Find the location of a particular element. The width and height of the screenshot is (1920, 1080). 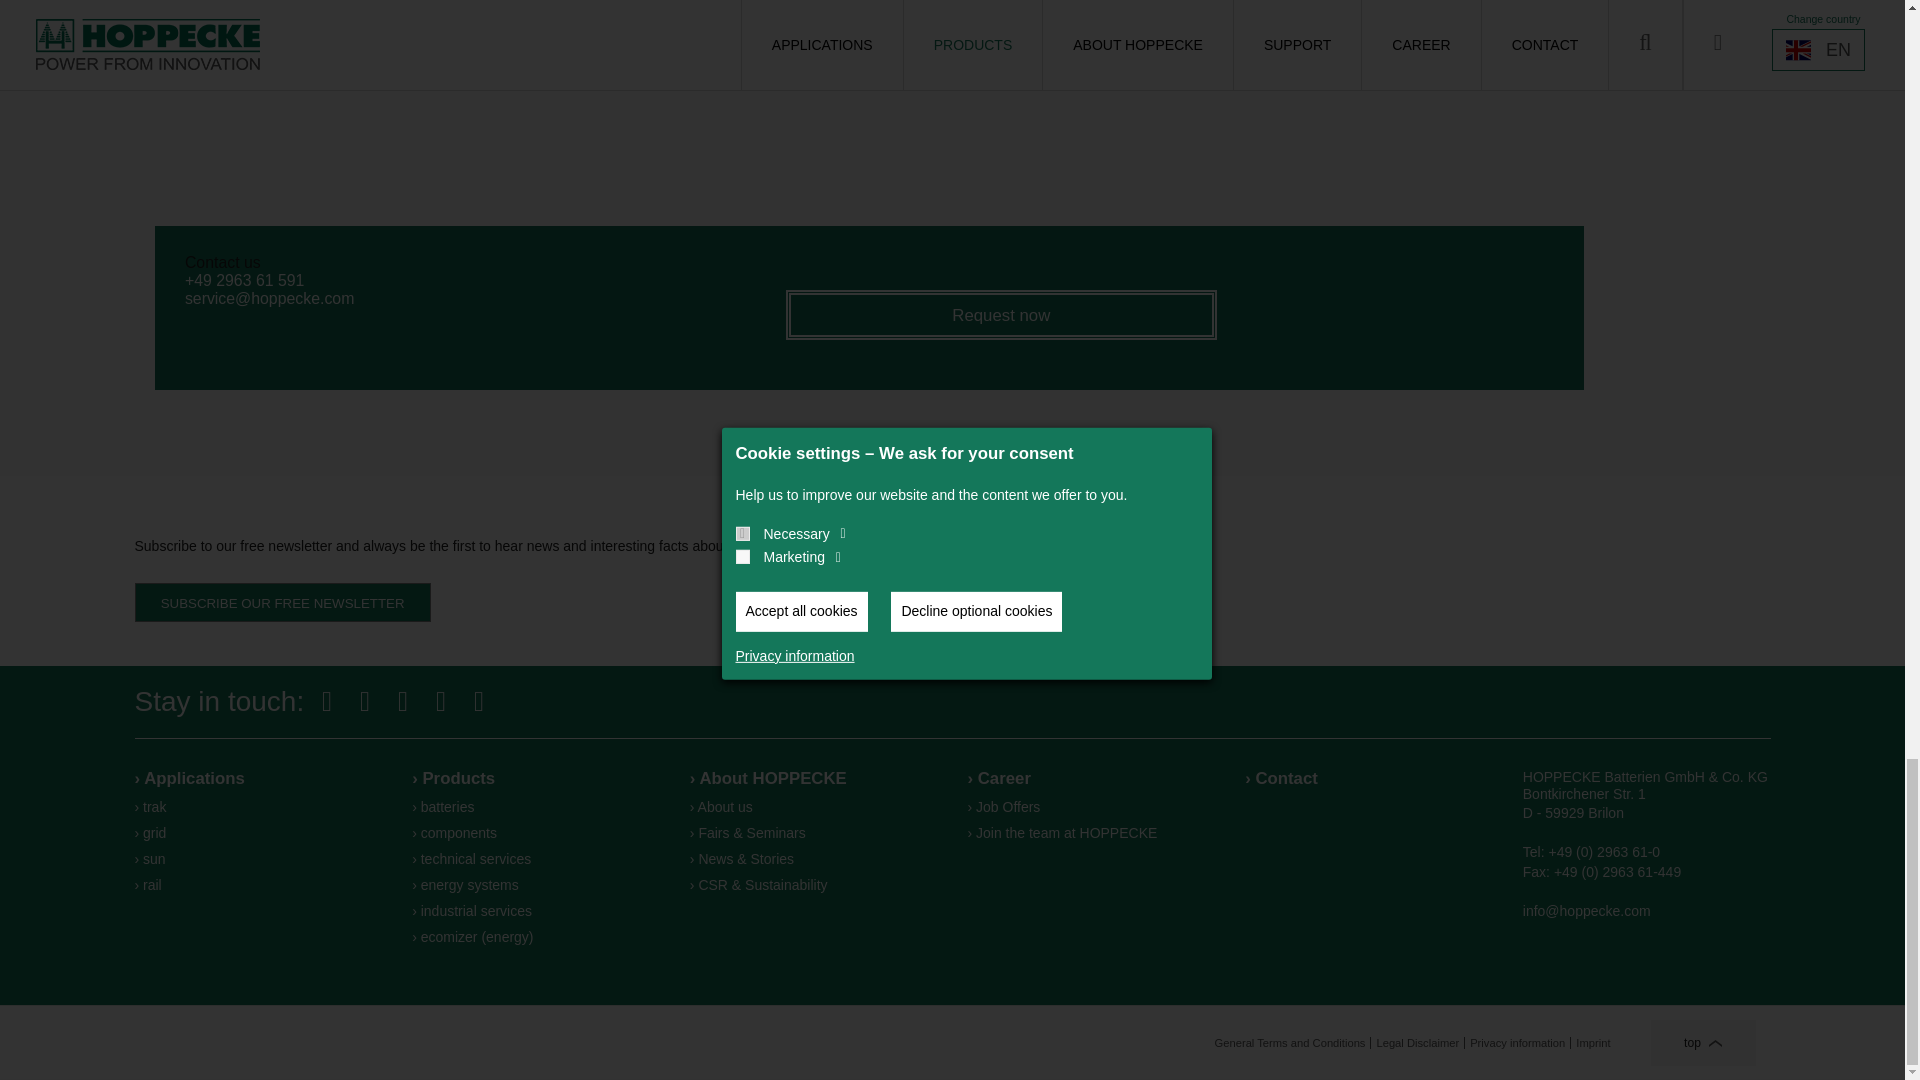

systemizer is located at coordinates (536, 884).